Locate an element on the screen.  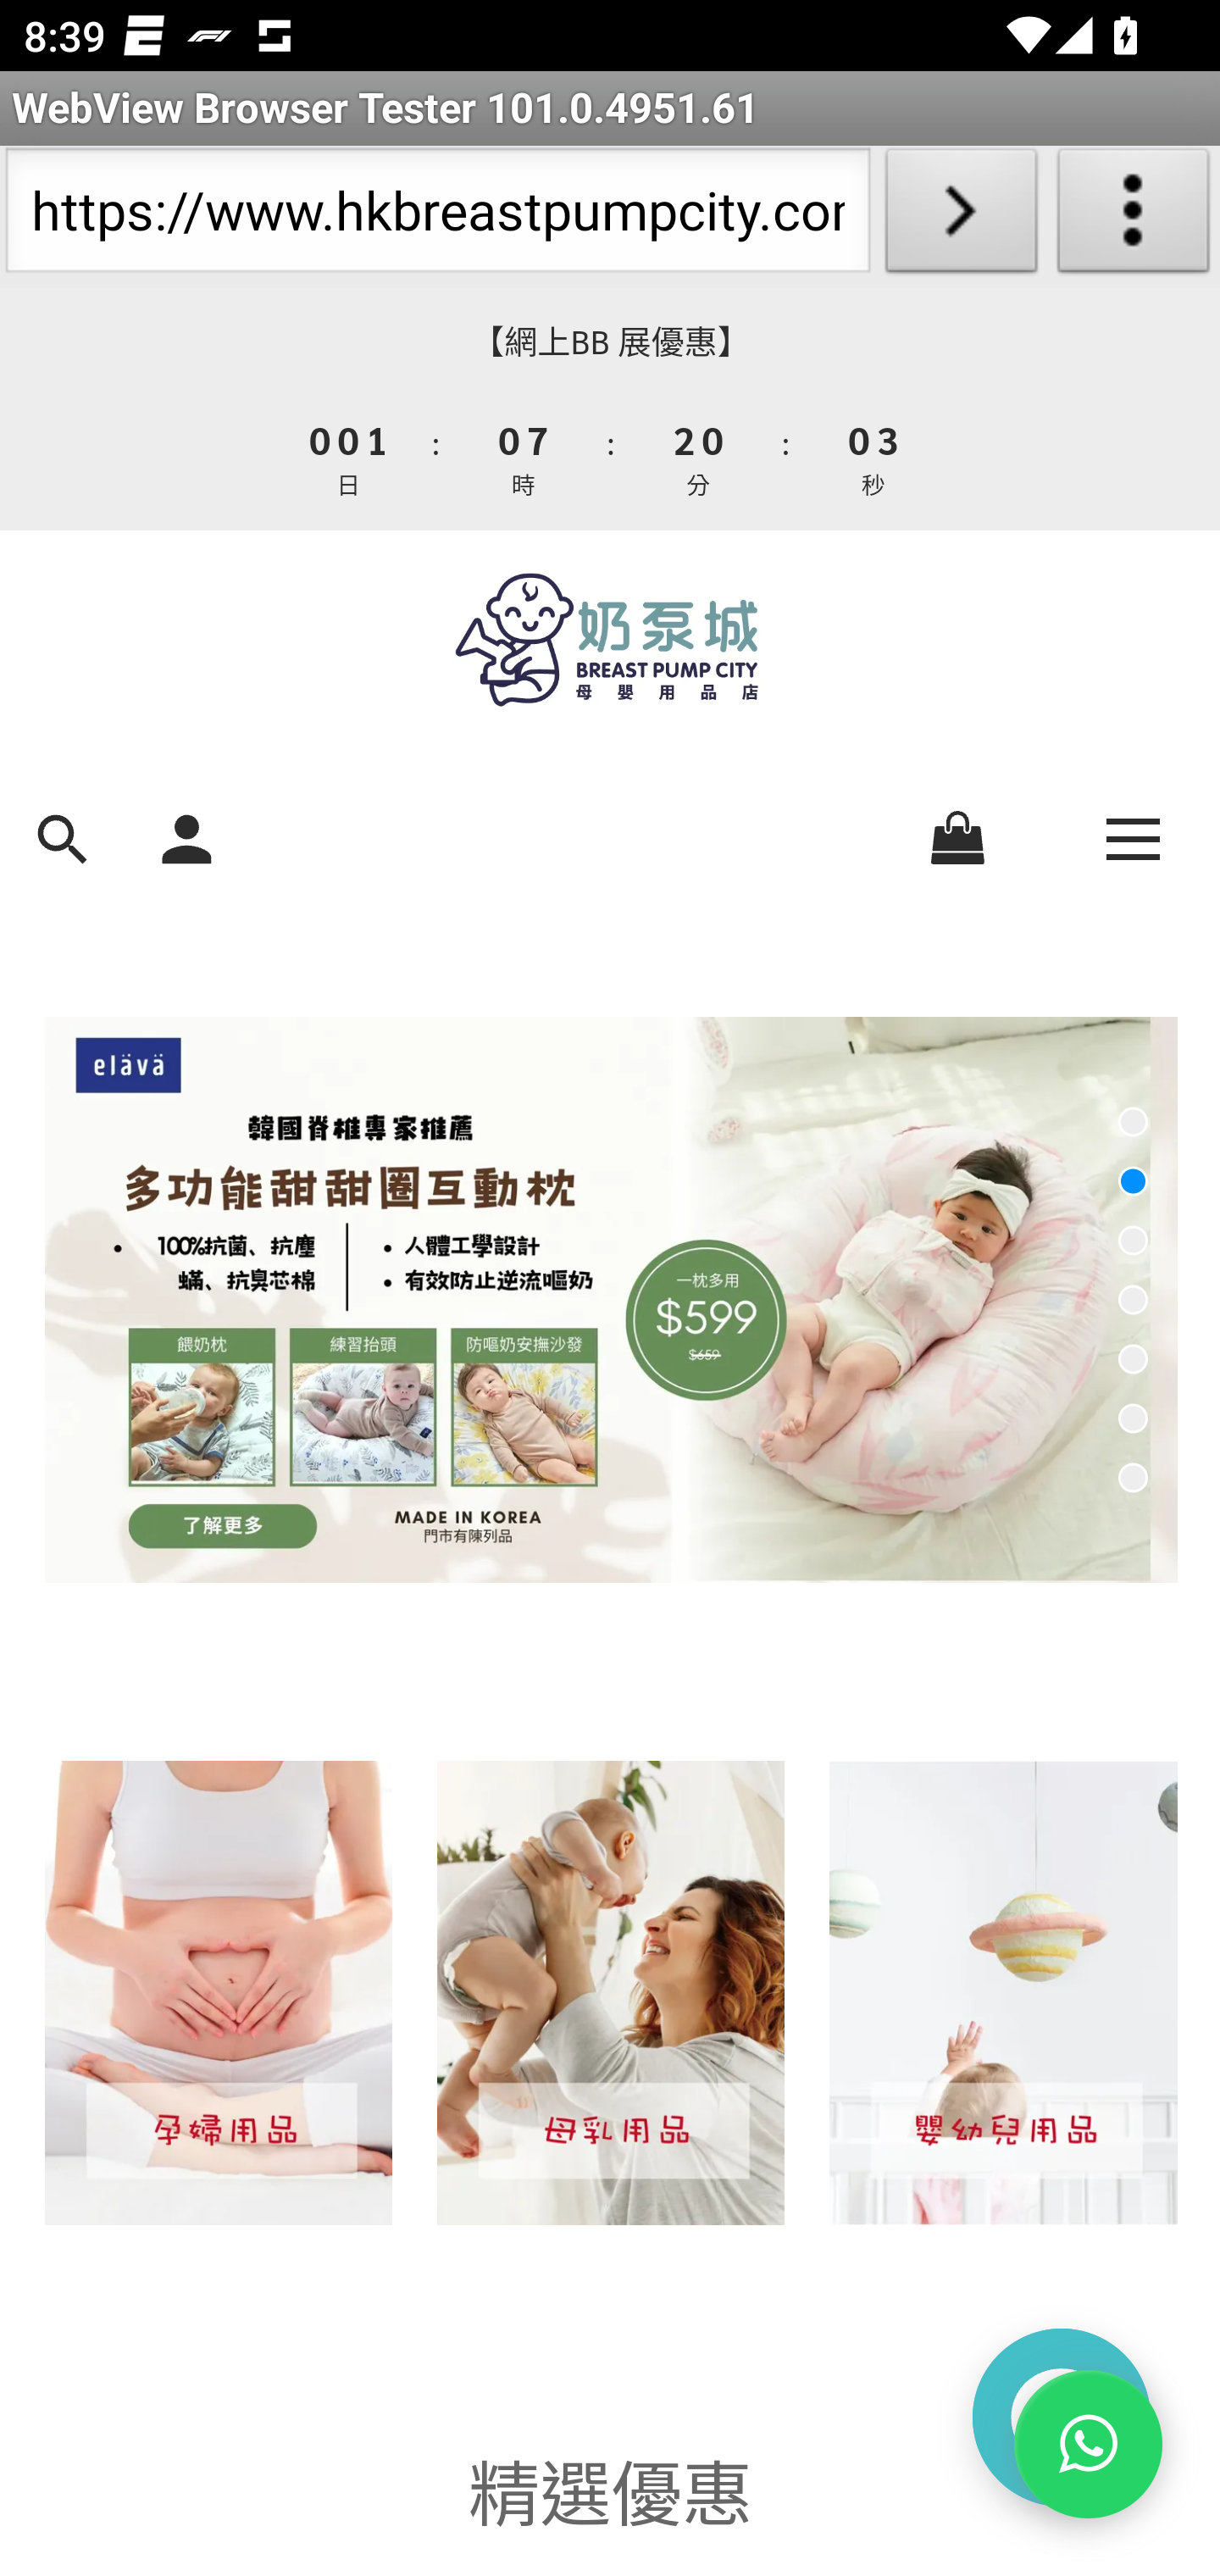
594x is located at coordinates (610, 640).